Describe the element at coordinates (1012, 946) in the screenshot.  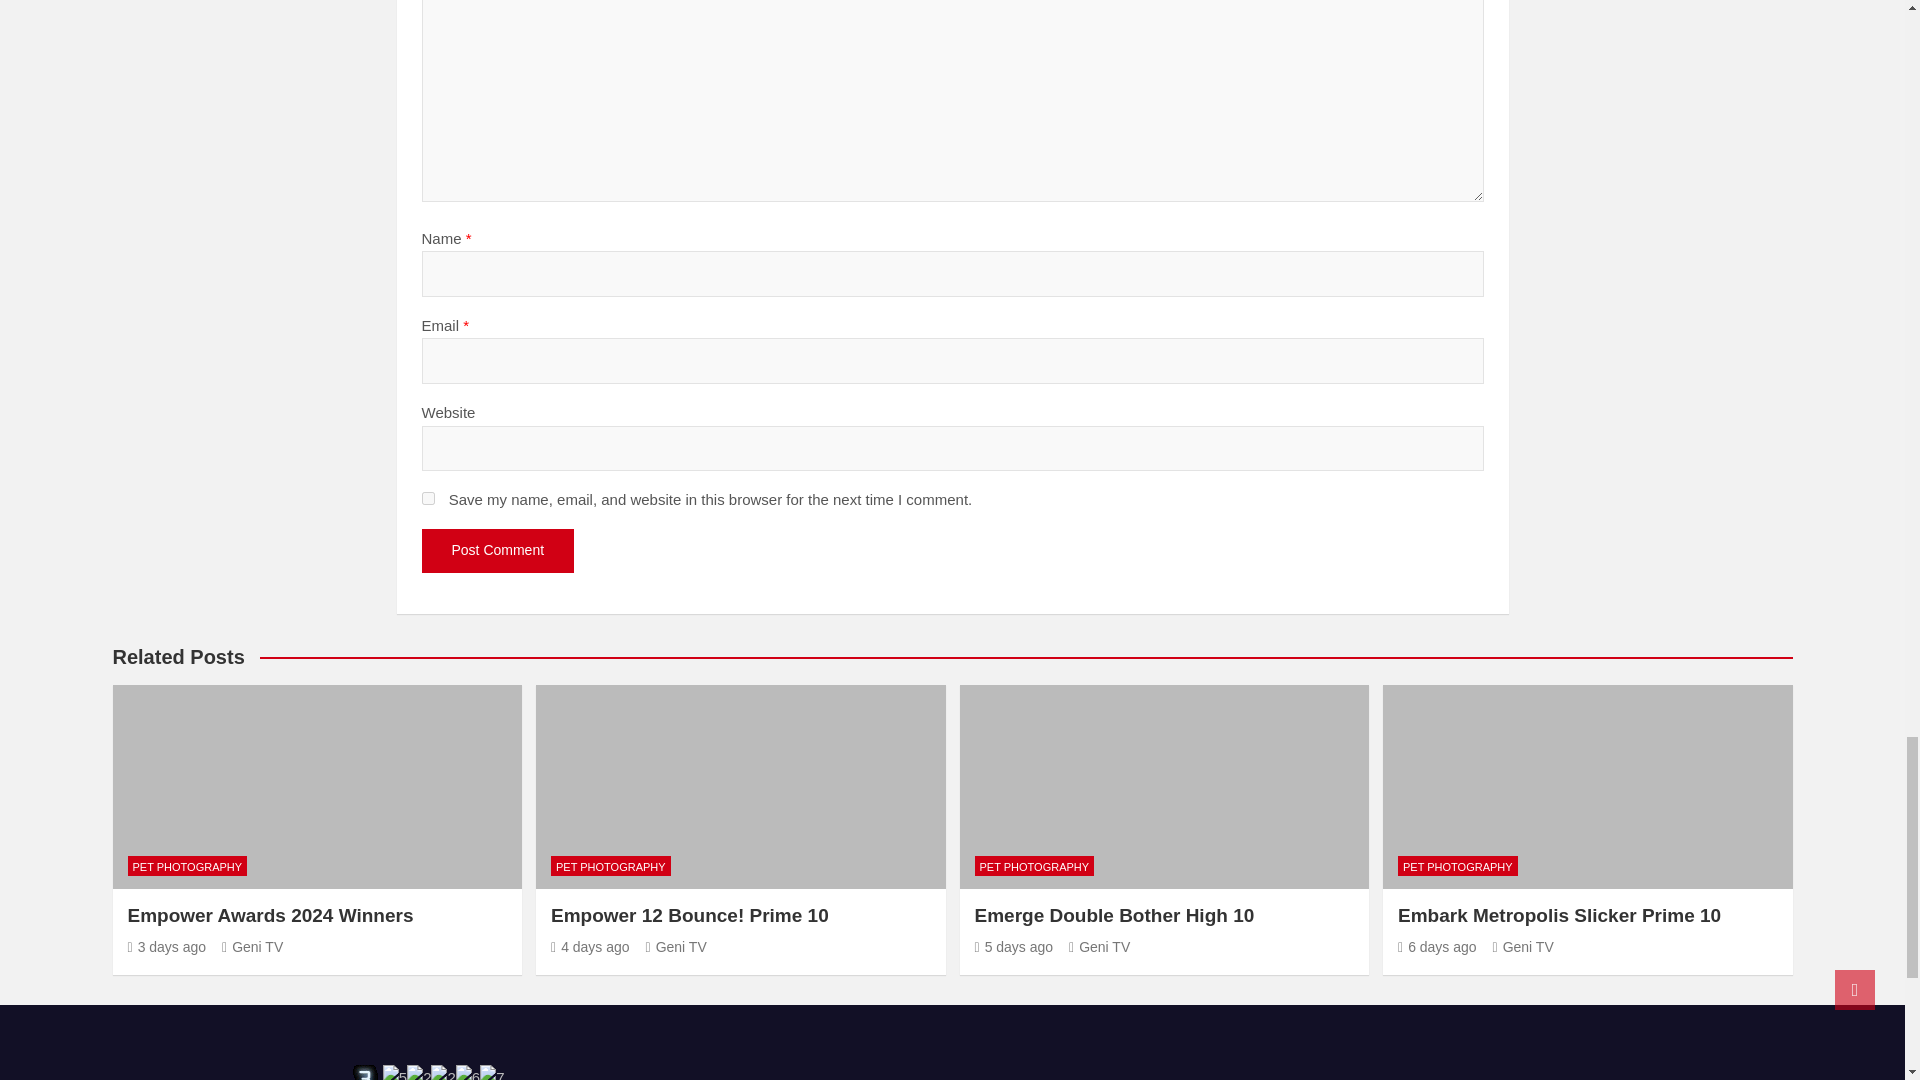
I see `Emerge Double Bother High 10` at that location.